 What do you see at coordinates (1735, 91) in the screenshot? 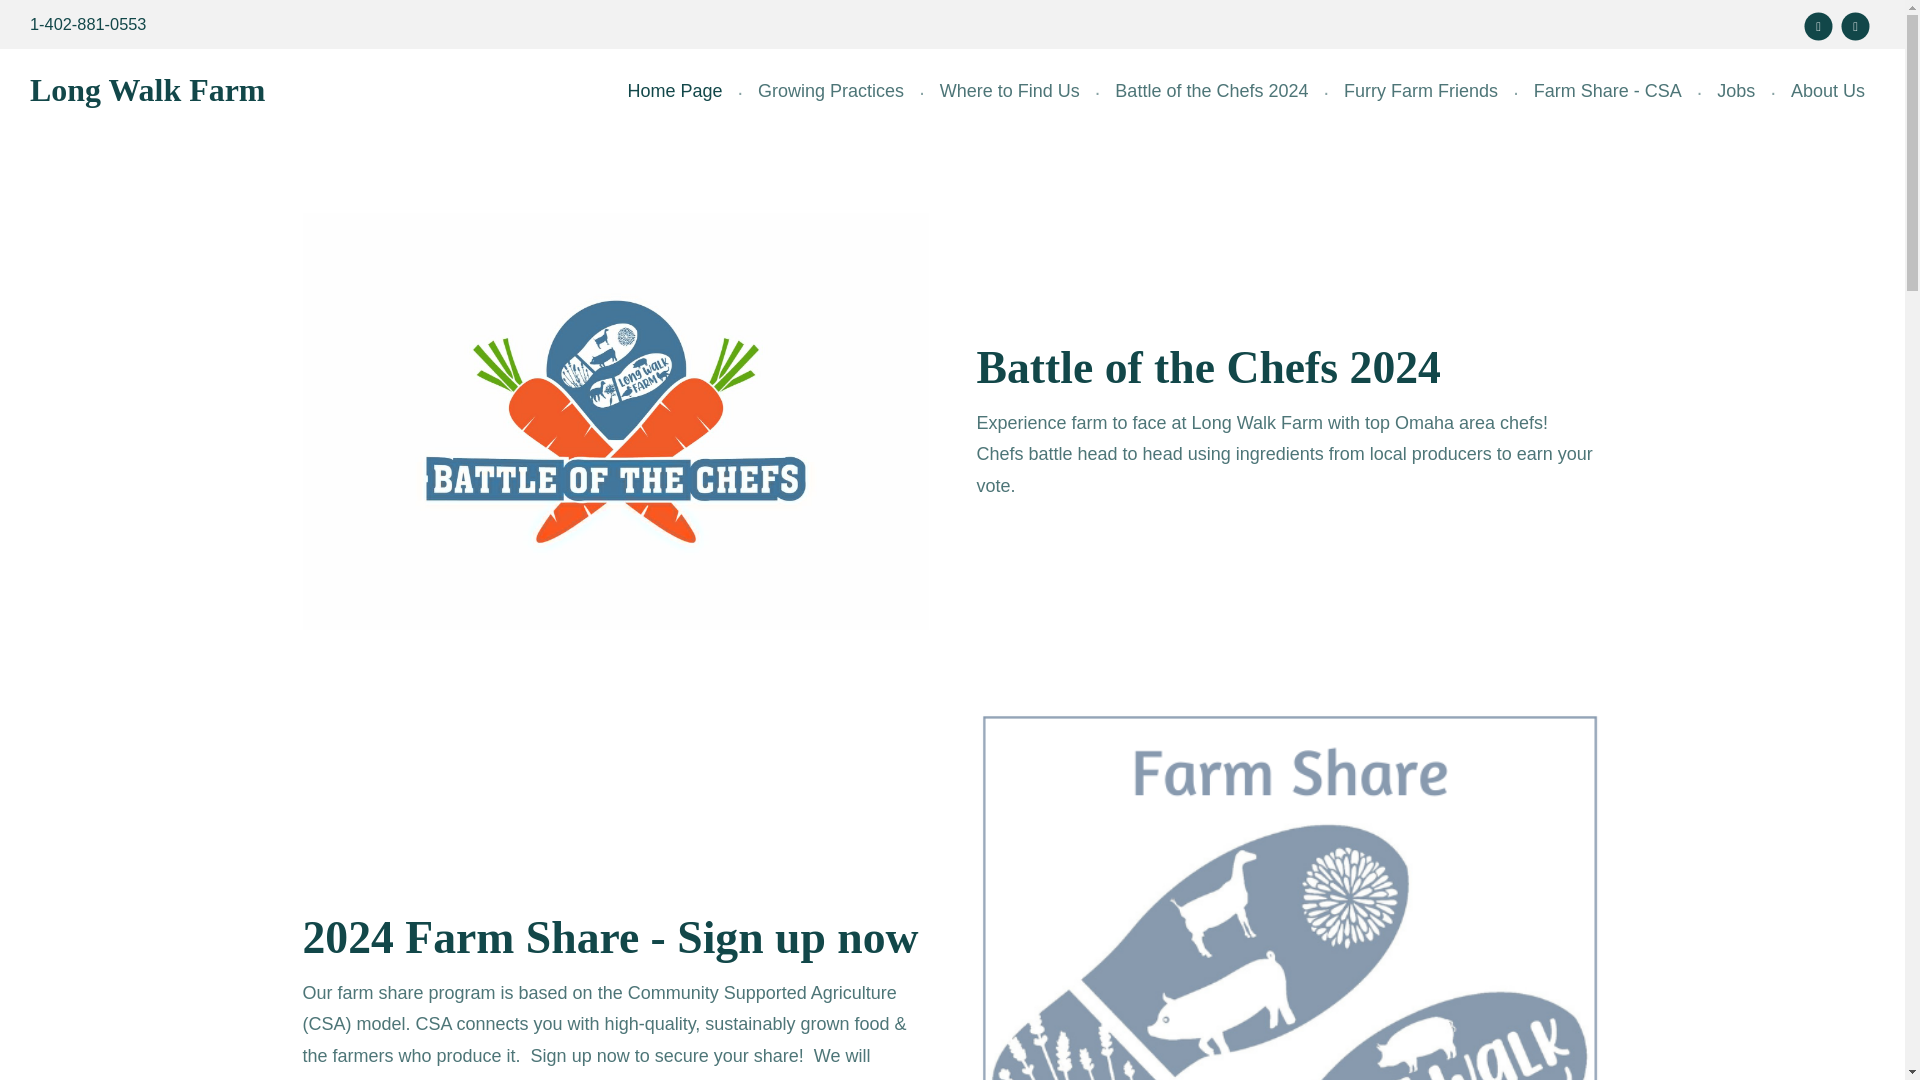
I see `Jobs` at bounding box center [1735, 91].